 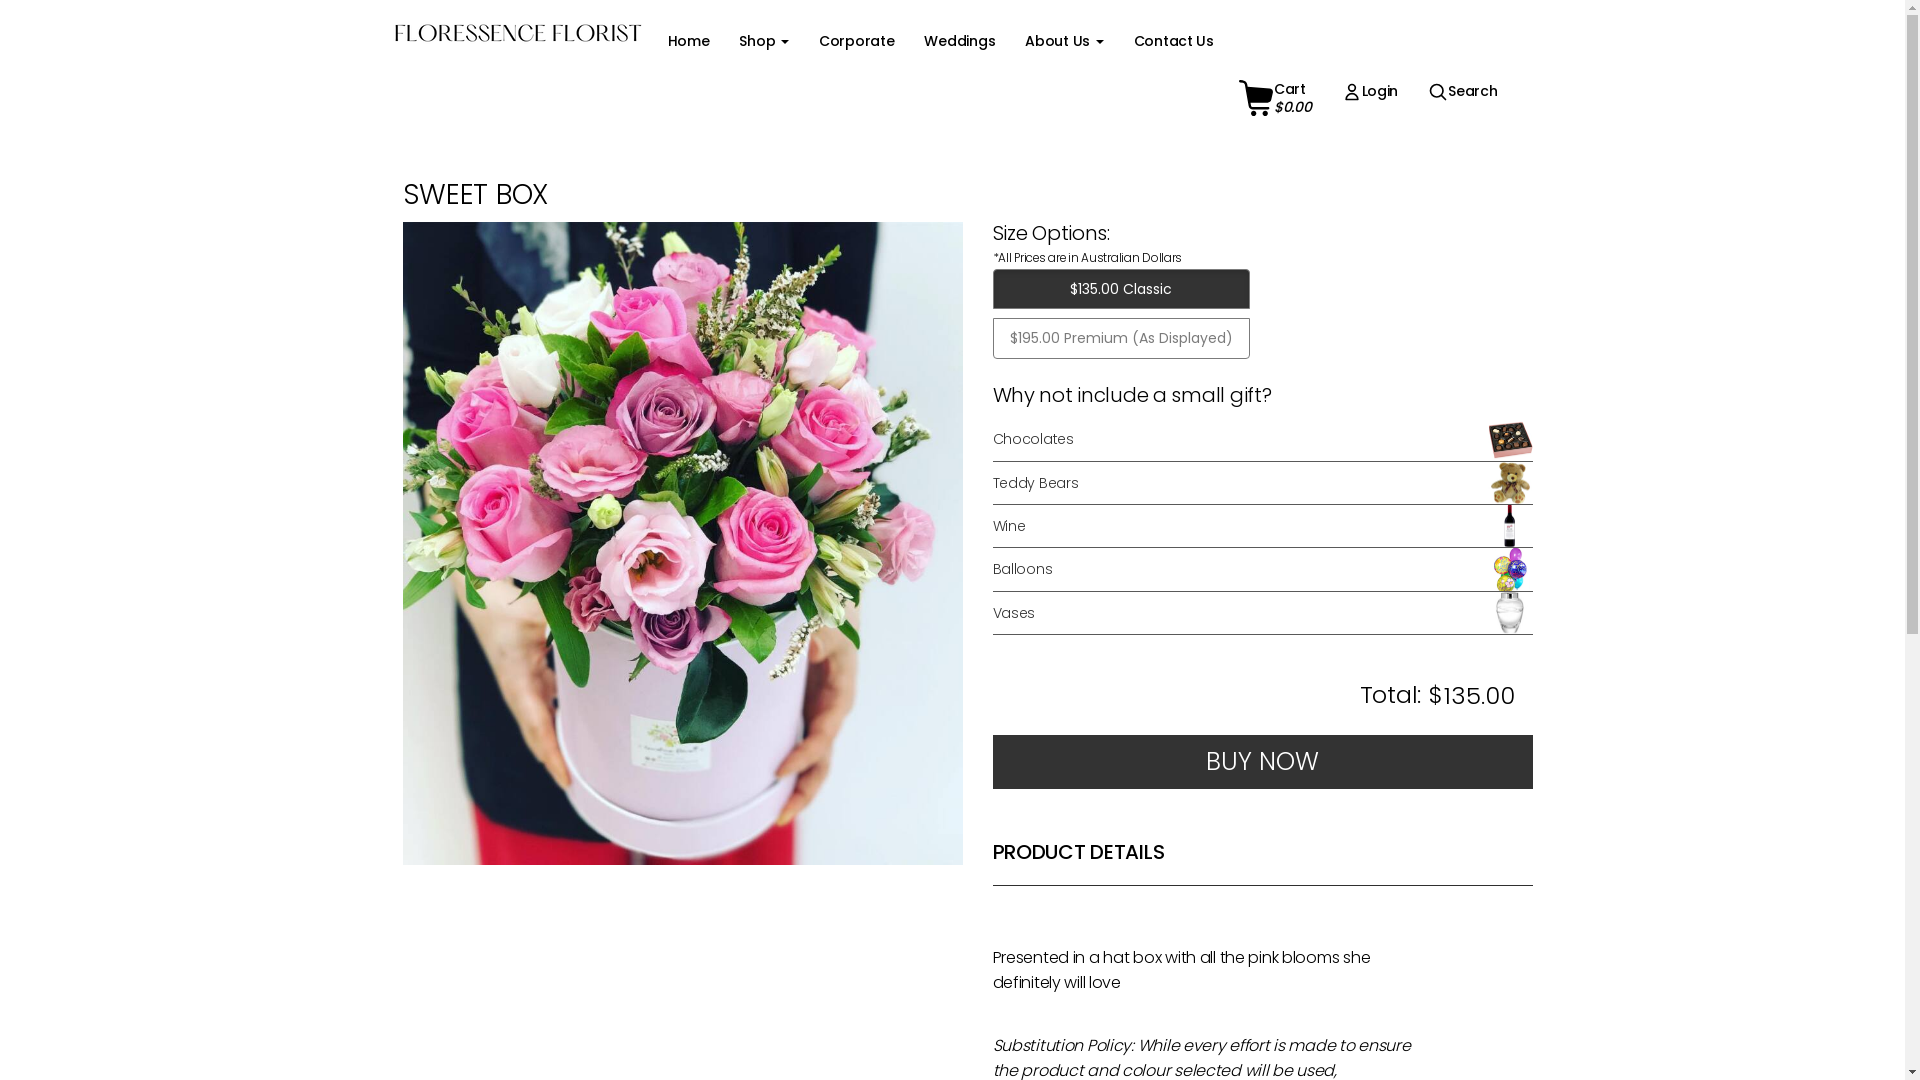 I want to click on Shop, so click(x=764, y=41).